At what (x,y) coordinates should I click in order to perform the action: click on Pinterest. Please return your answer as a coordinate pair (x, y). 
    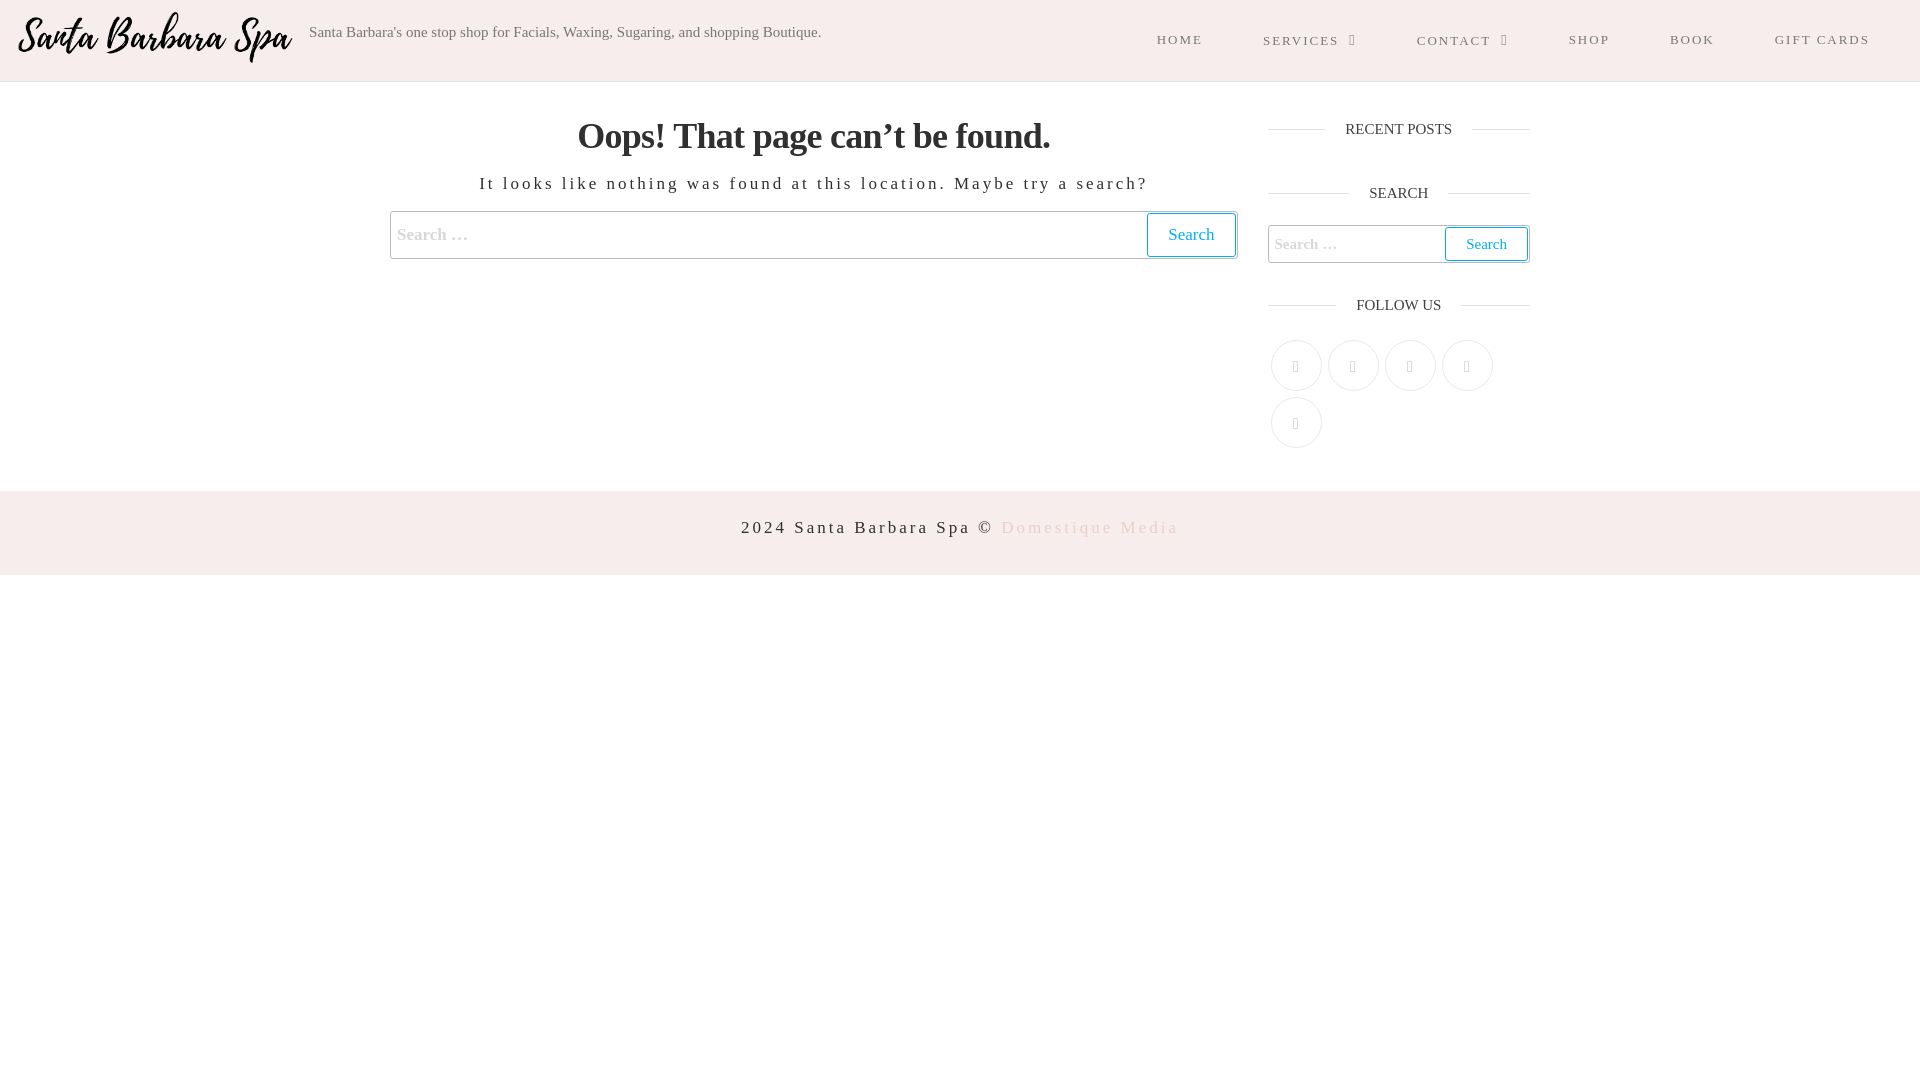
    Looking at the image, I should click on (1409, 365).